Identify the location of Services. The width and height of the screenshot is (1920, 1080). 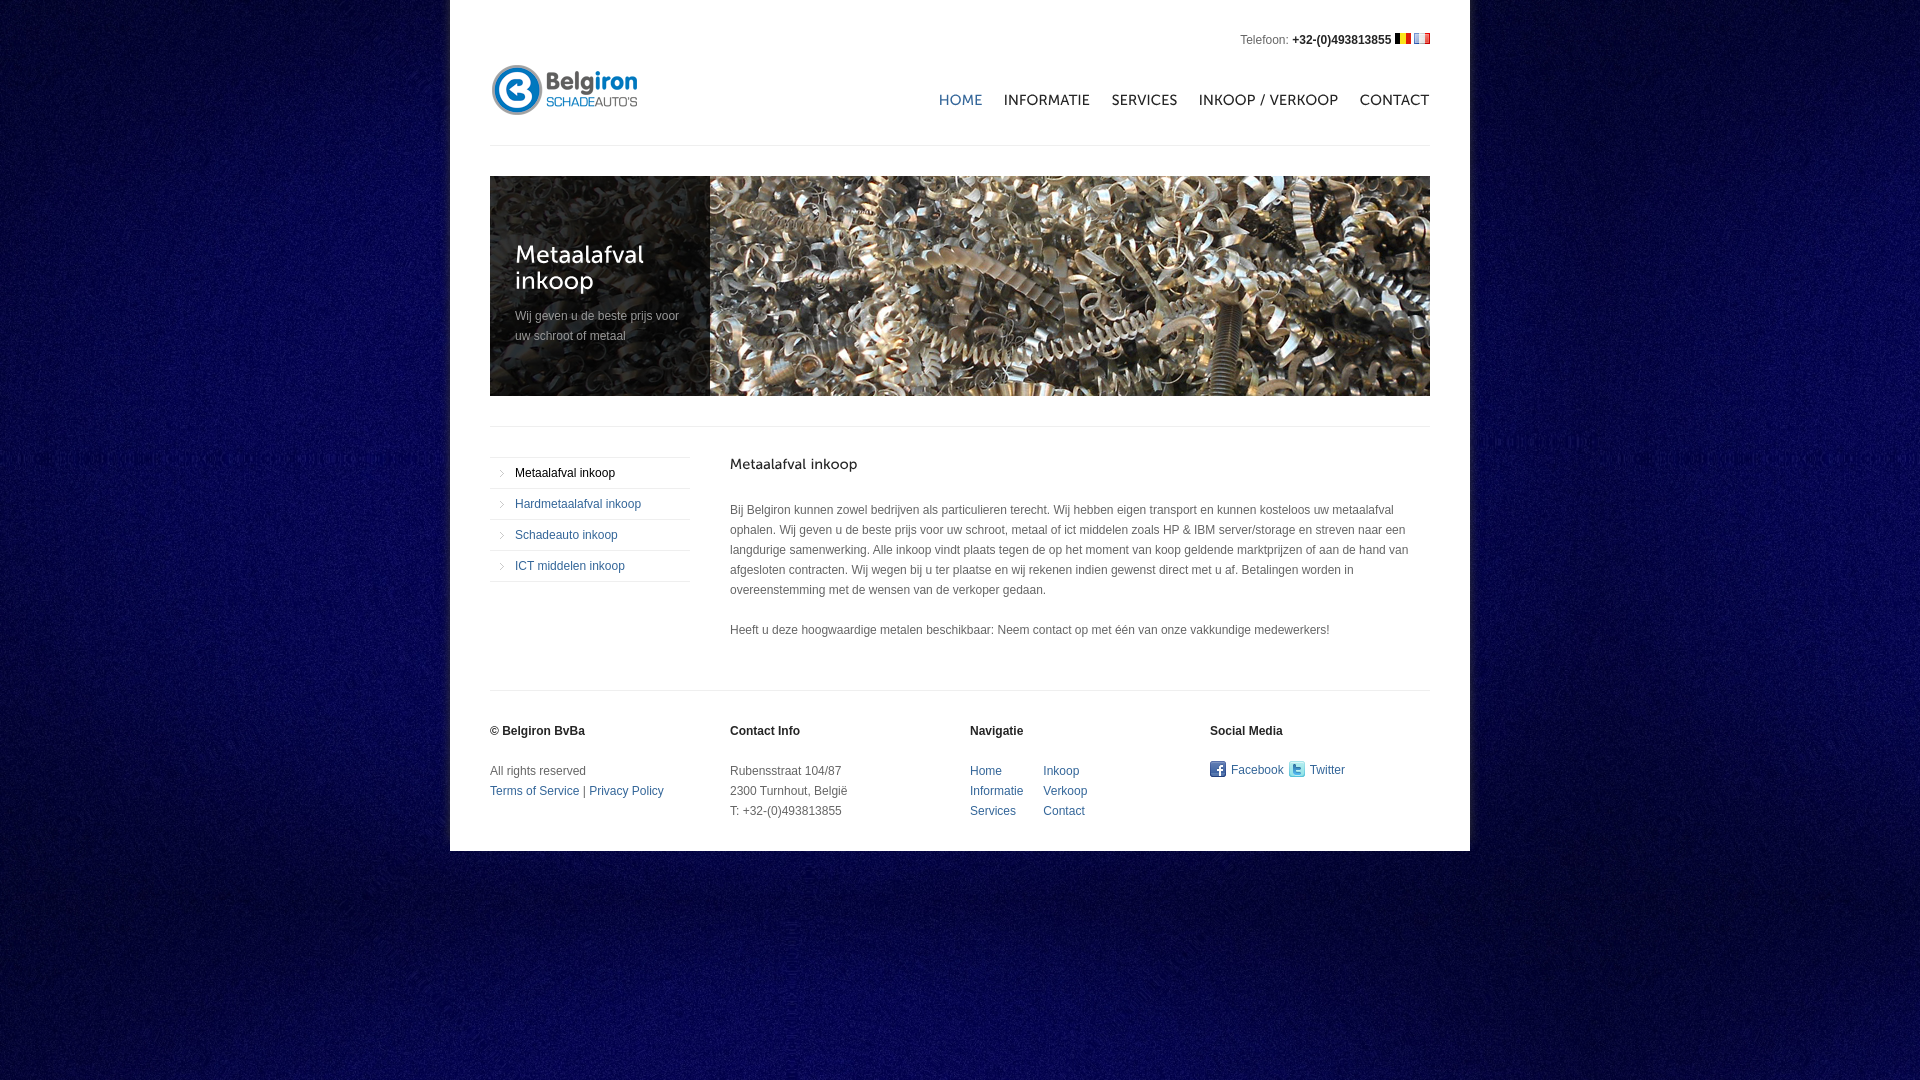
(993, 811).